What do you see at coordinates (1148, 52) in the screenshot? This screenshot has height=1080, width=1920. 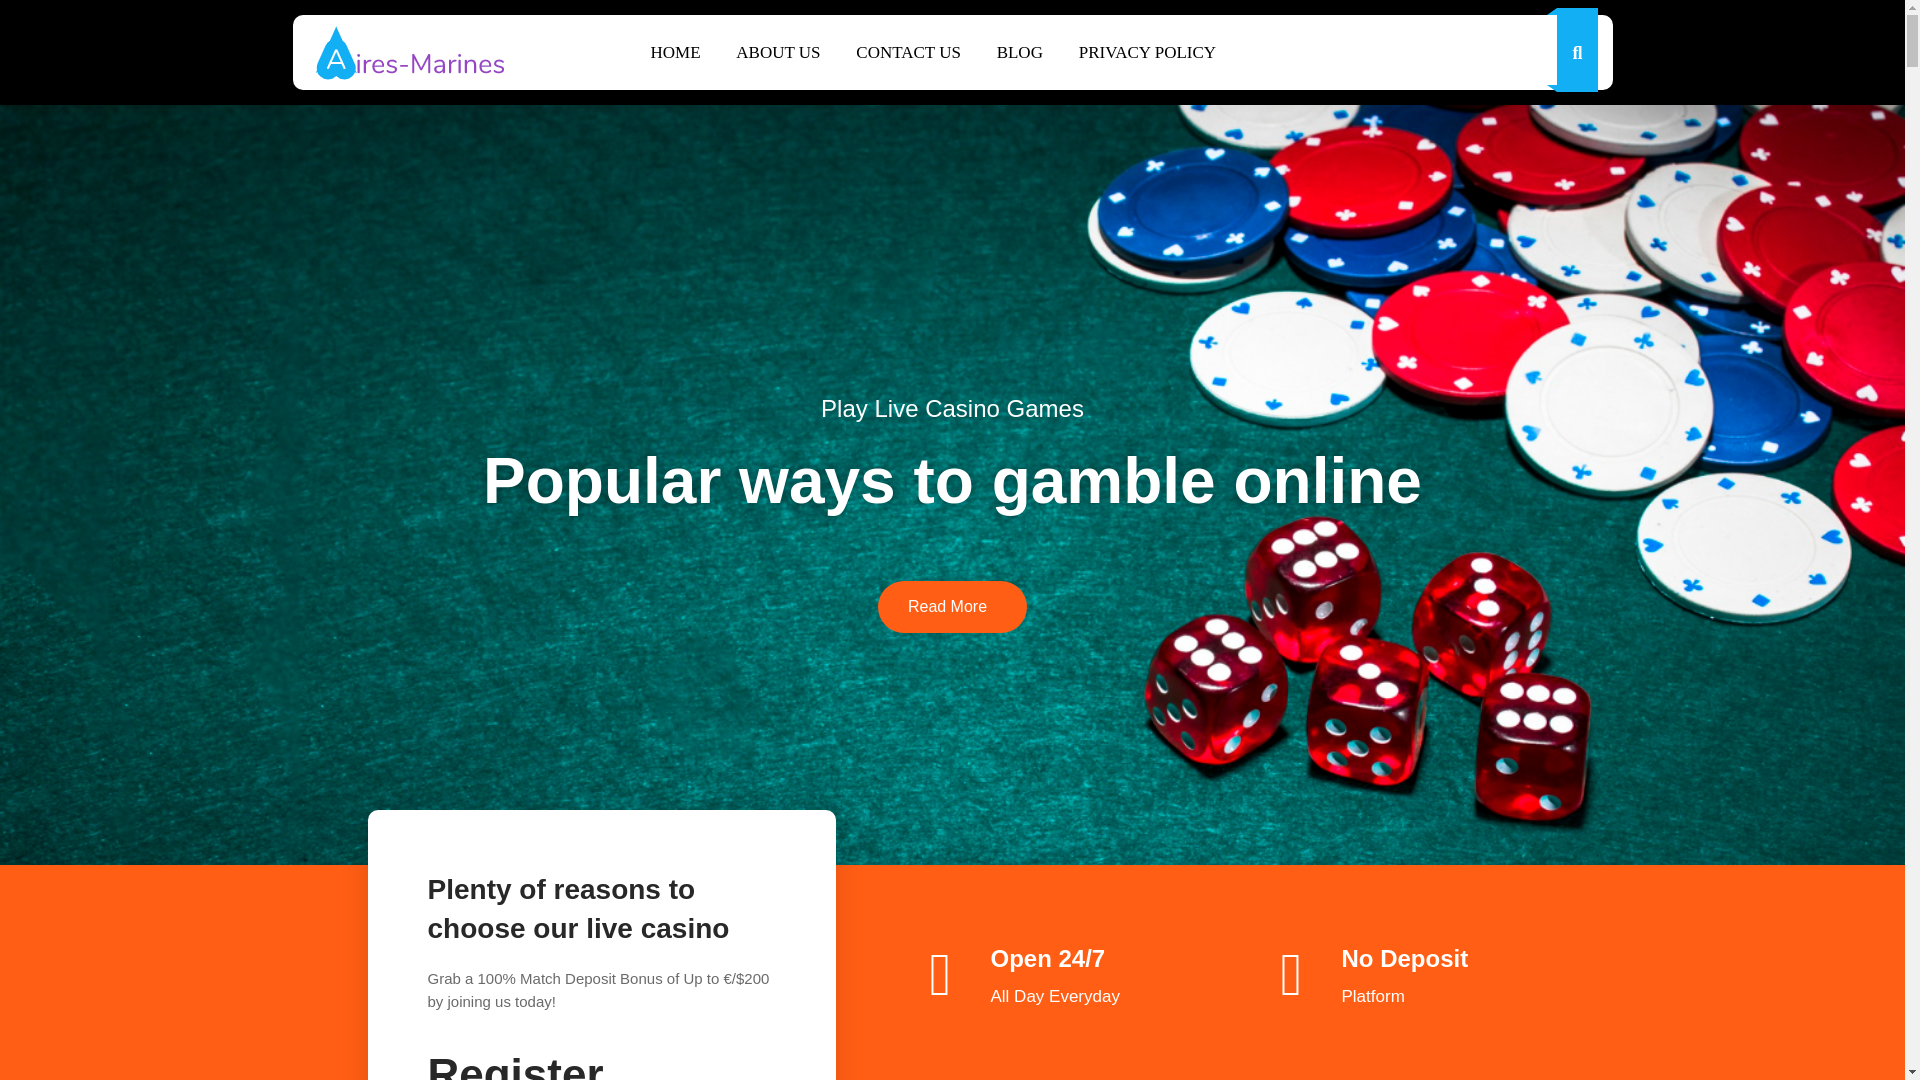 I see `PRIVACY POLICY` at bounding box center [1148, 52].